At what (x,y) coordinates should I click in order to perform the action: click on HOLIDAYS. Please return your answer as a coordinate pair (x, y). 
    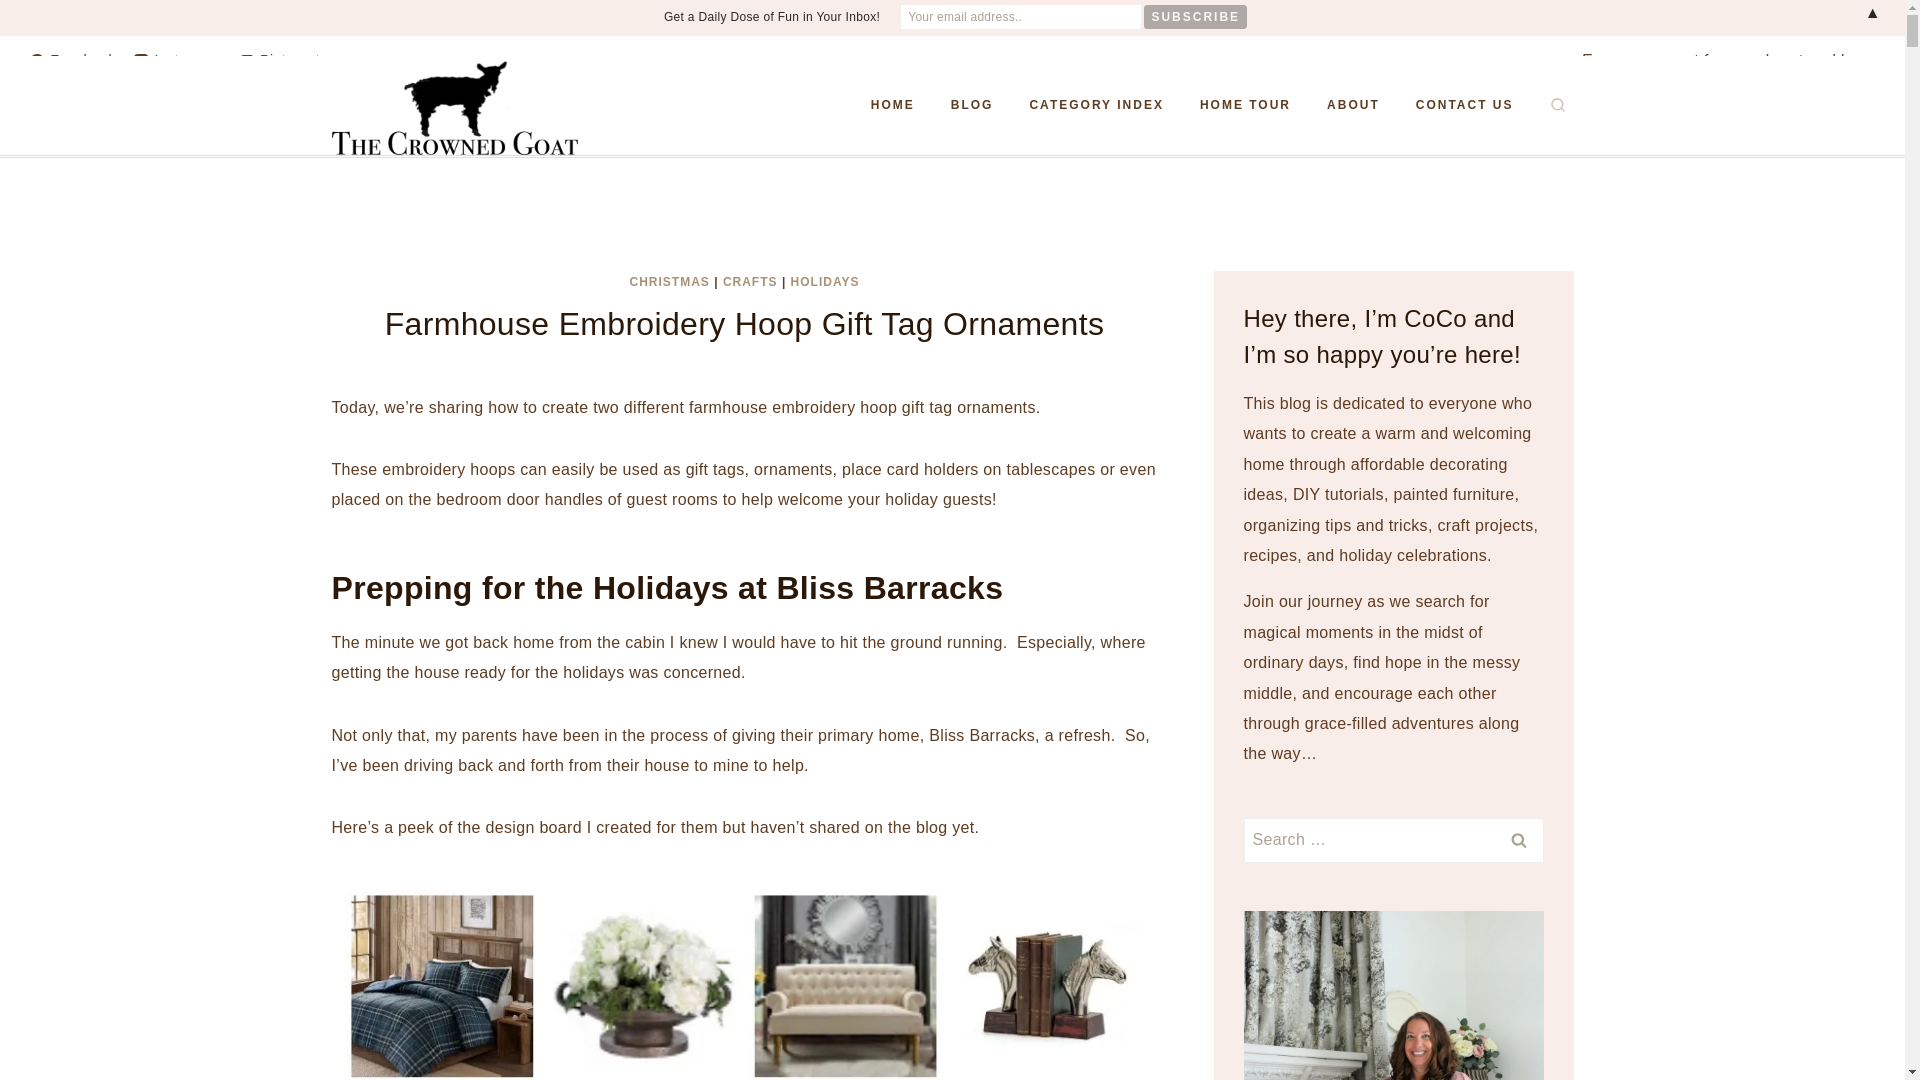
    Looking at the image, I should click on (826, 282).